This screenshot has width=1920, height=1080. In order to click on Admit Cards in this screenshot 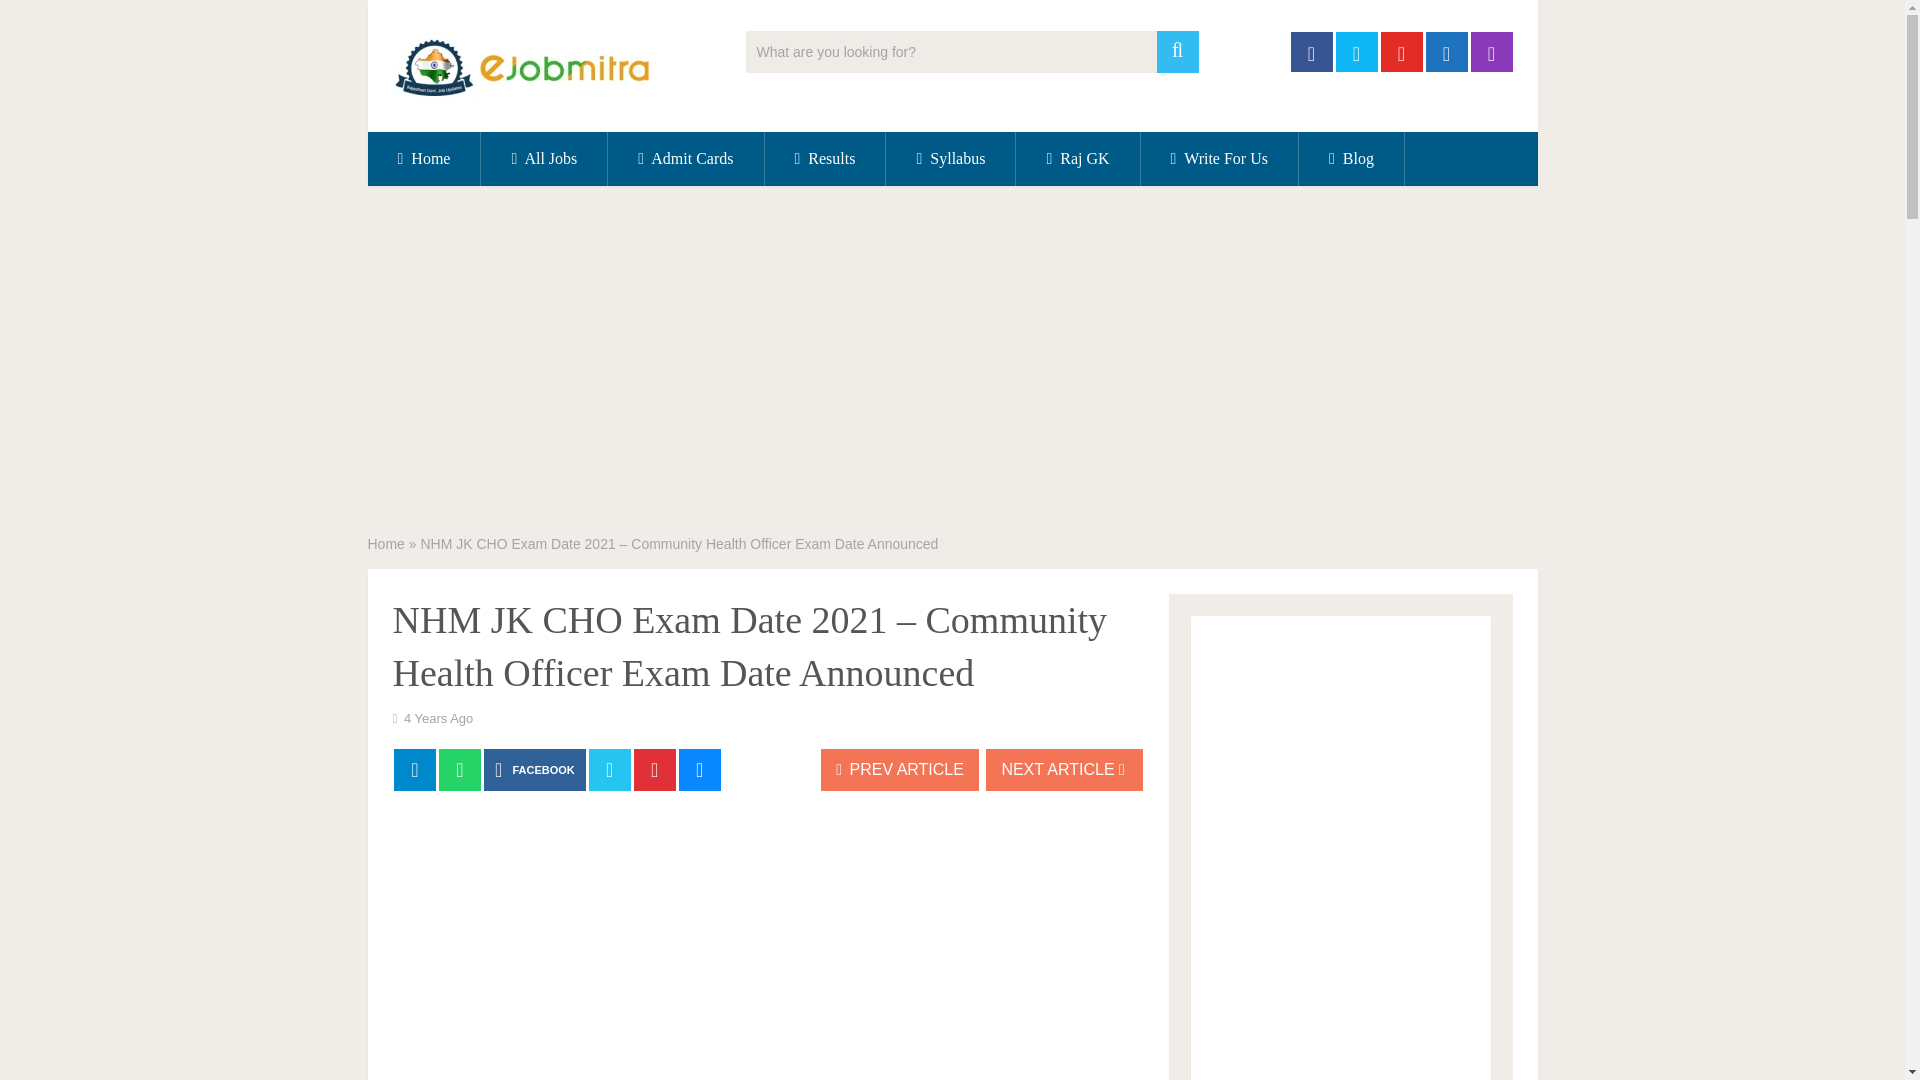, I will do `click(685, 158)`.